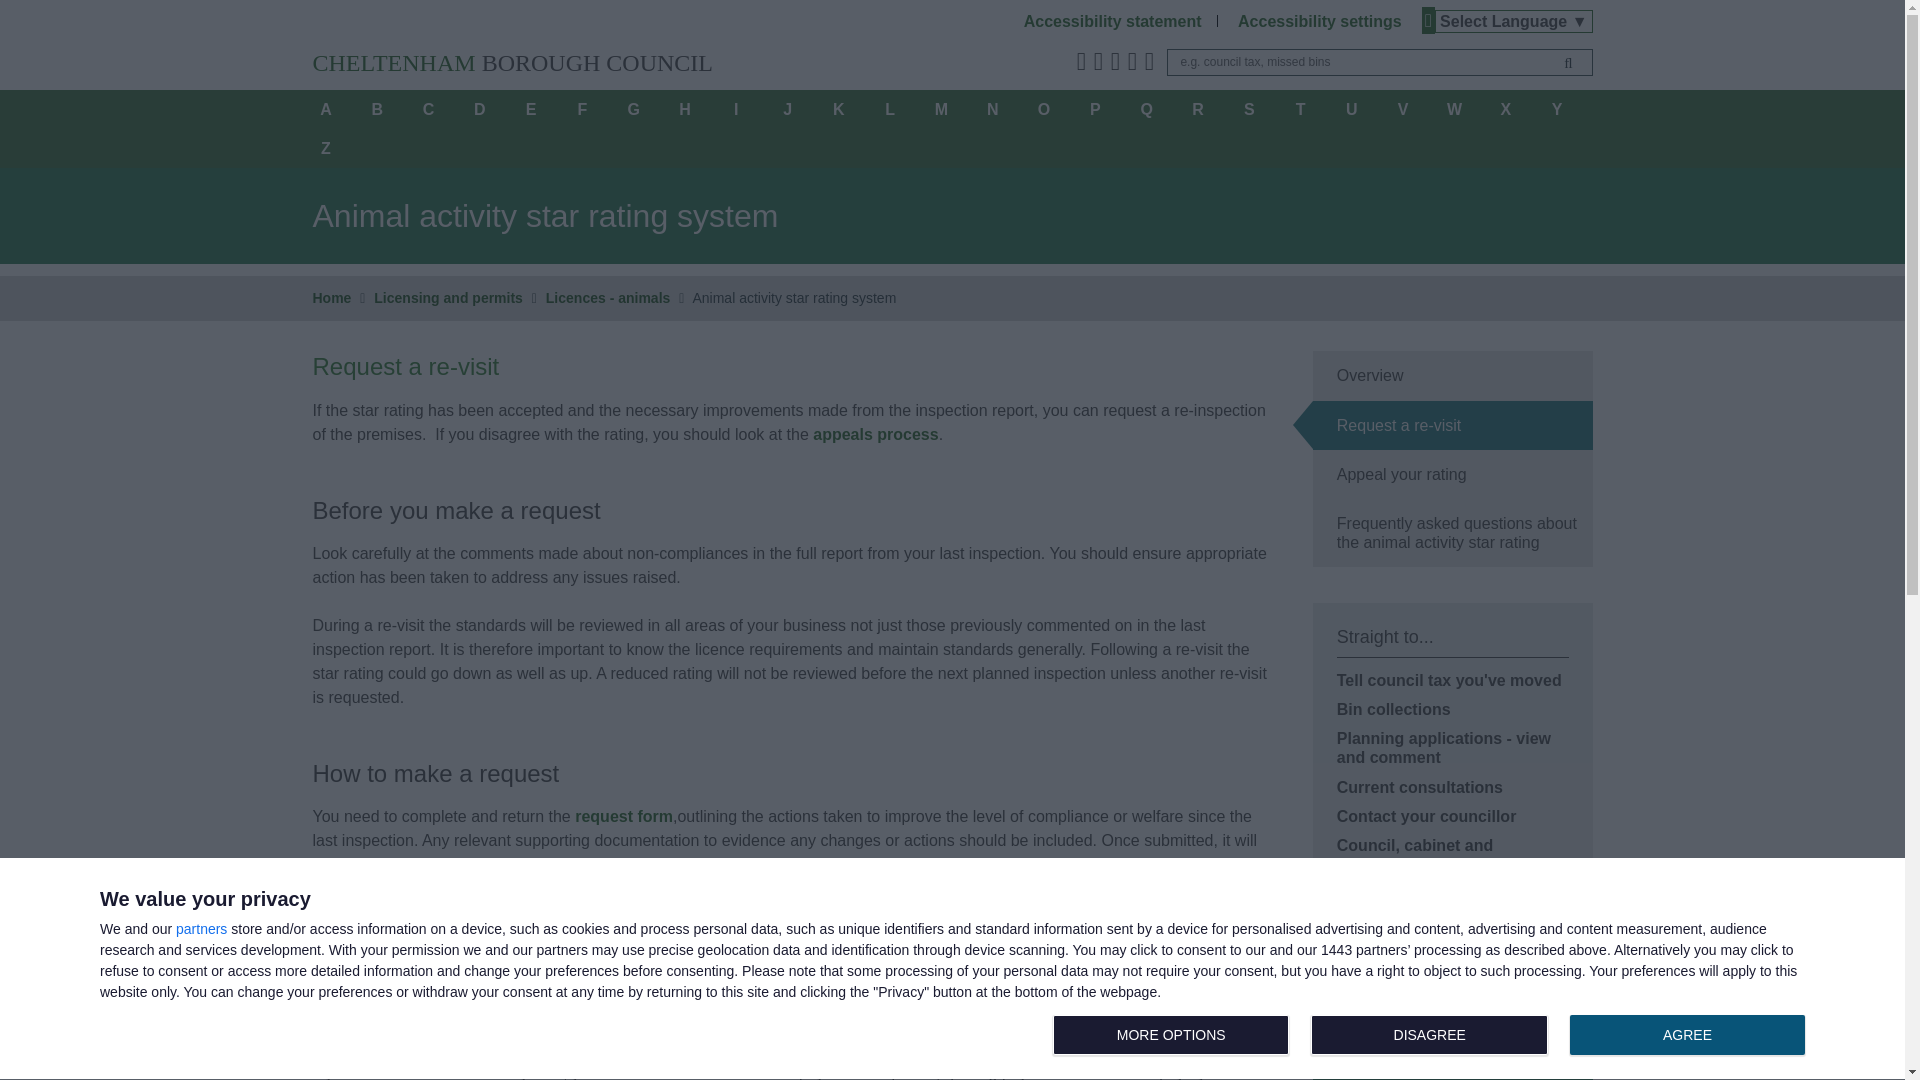 The image size is (1920, 1080). What do you see at coordinates (992, 108) in the screenshot?
I see `N` at bounding box center [992, 108].